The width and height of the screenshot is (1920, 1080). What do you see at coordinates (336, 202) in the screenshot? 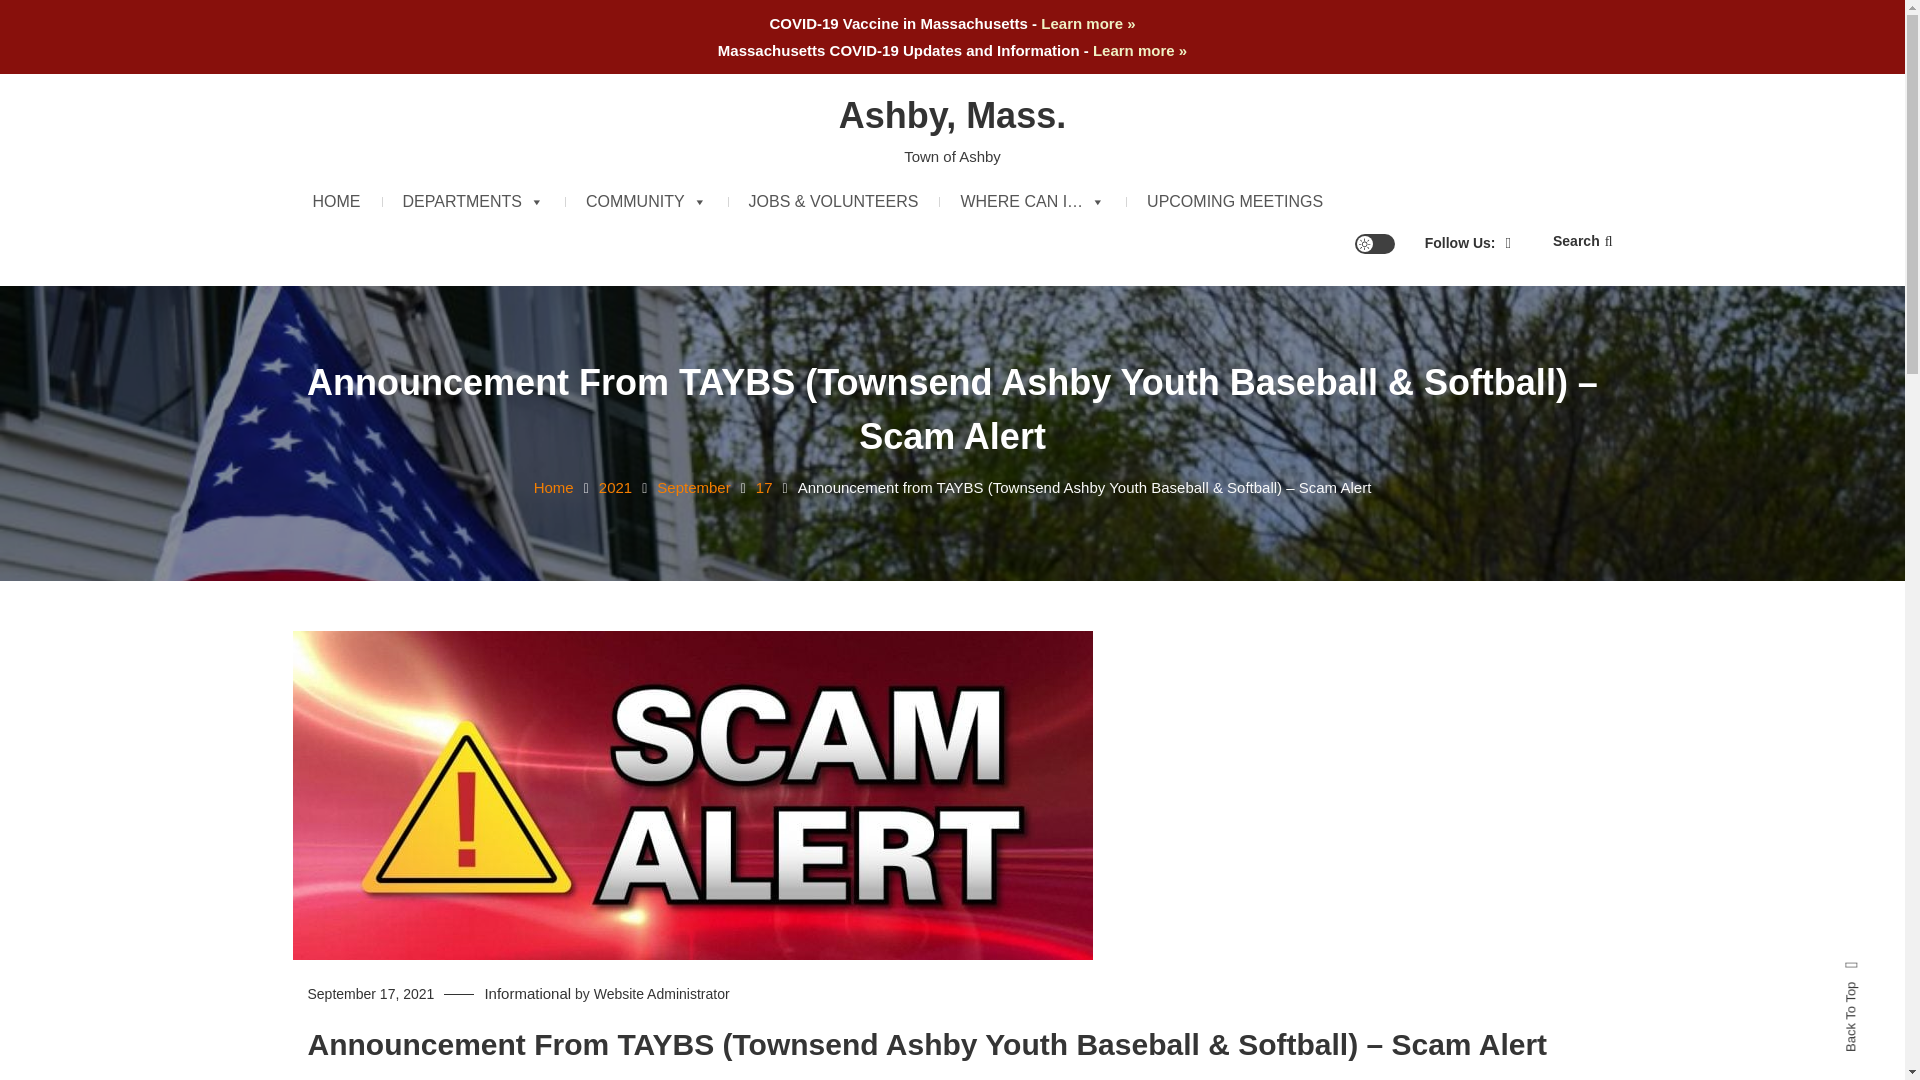
I see `HOME` at bounding box center [336, 202].